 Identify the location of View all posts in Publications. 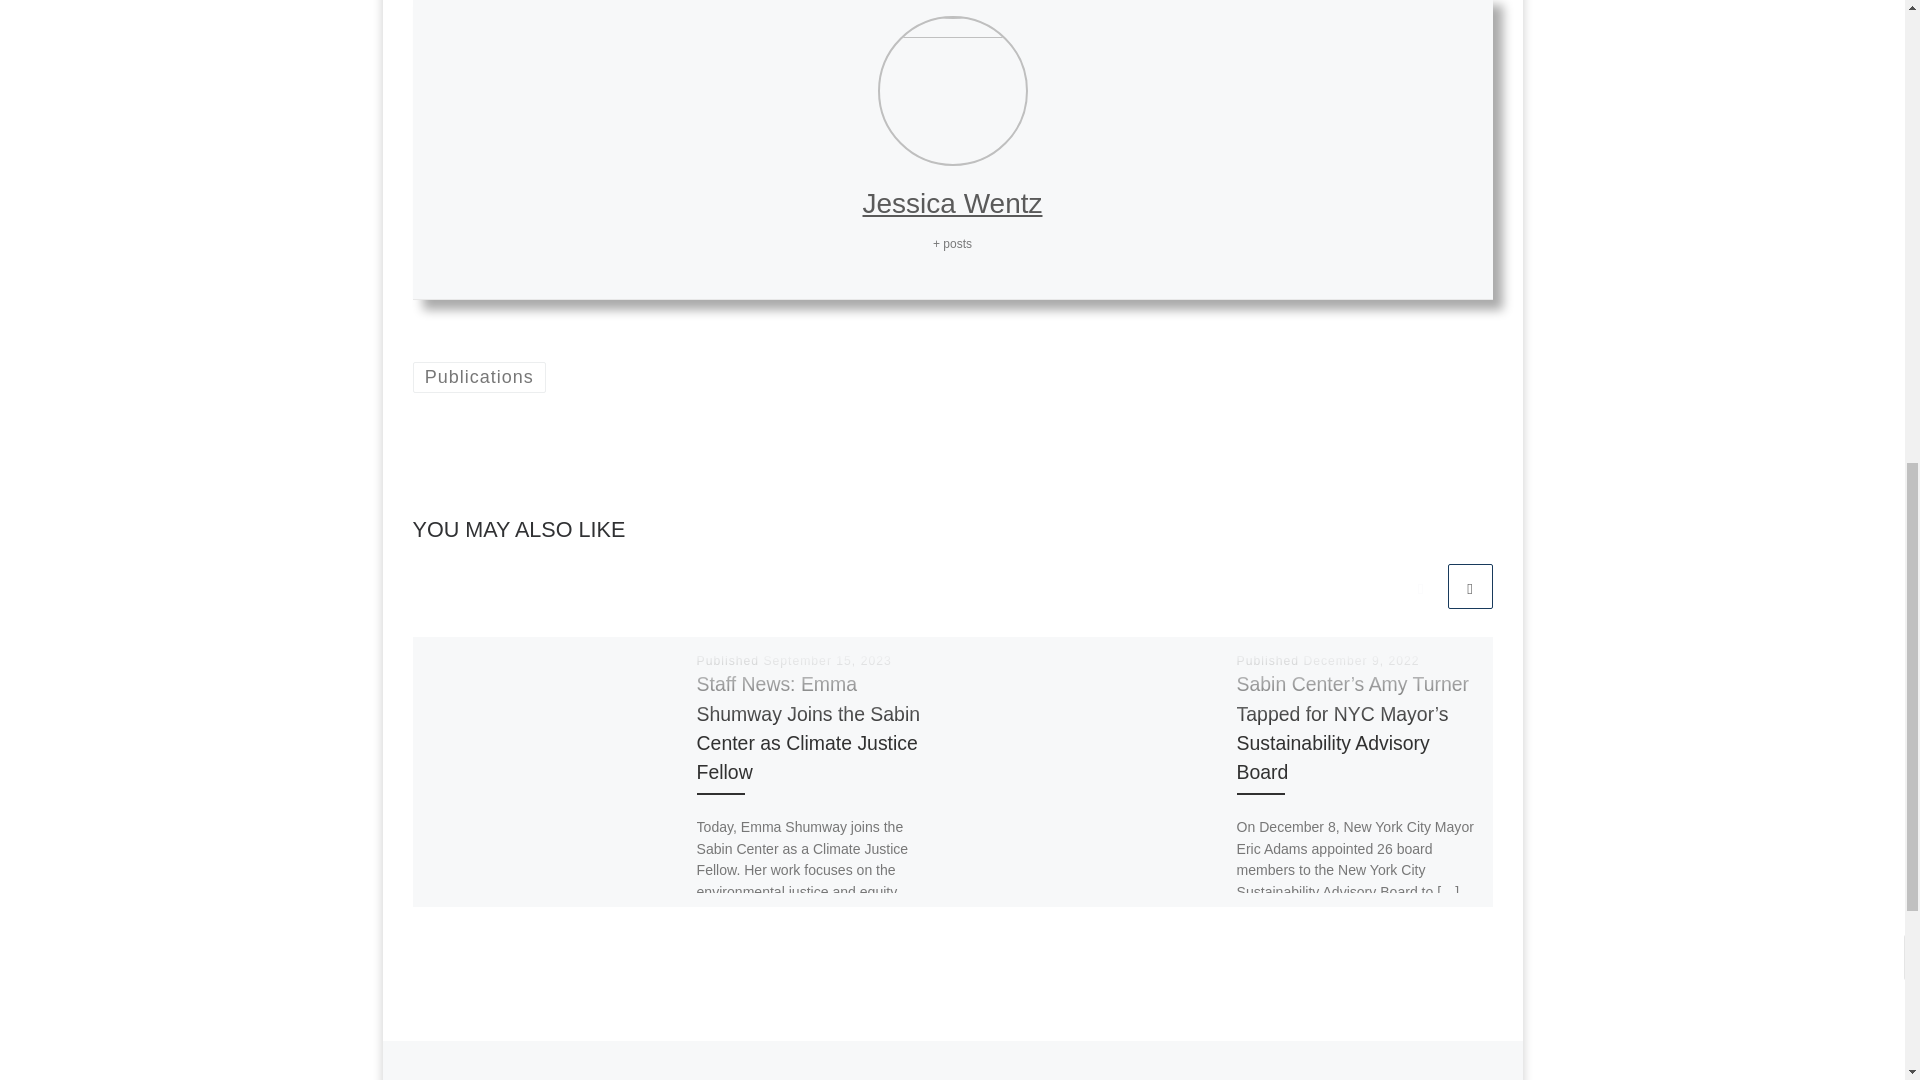
(478, 377).